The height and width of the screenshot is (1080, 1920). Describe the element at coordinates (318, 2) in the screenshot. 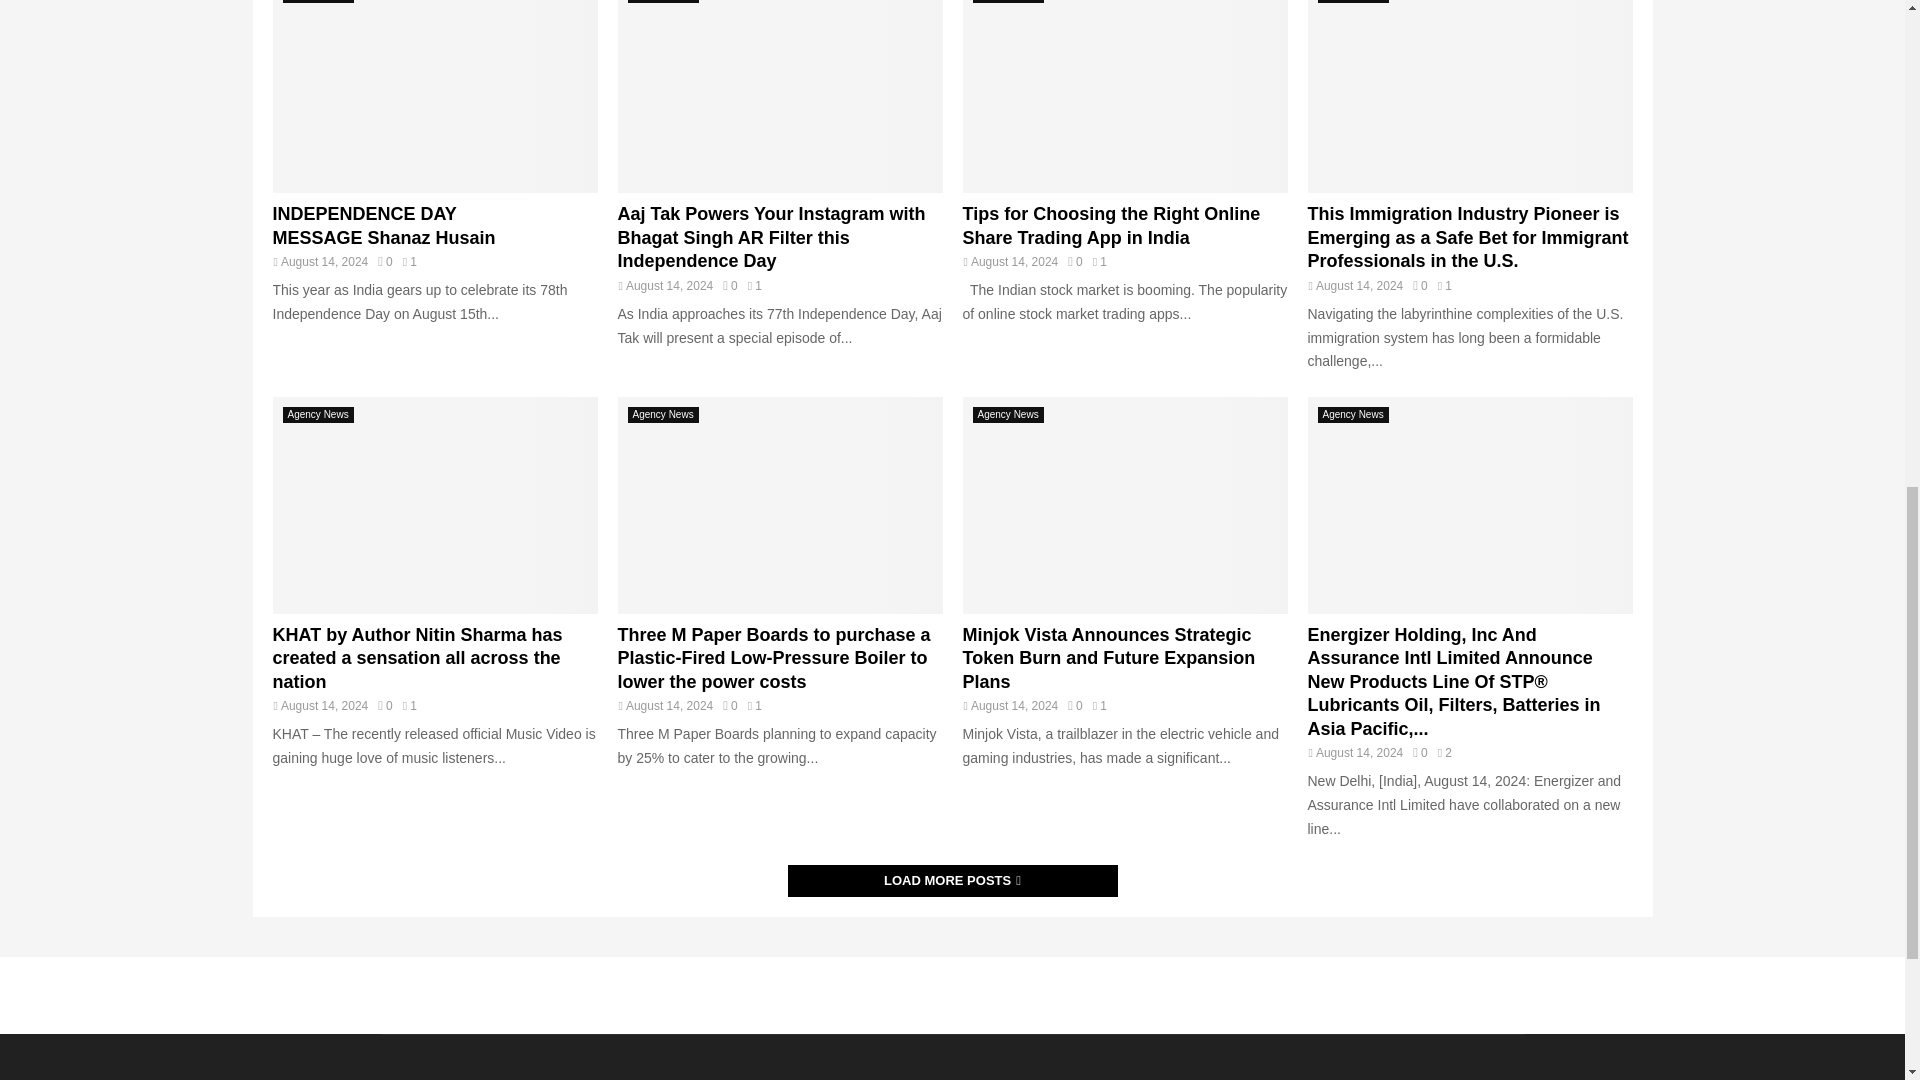

I see `View all posts in Agency News` at that location.